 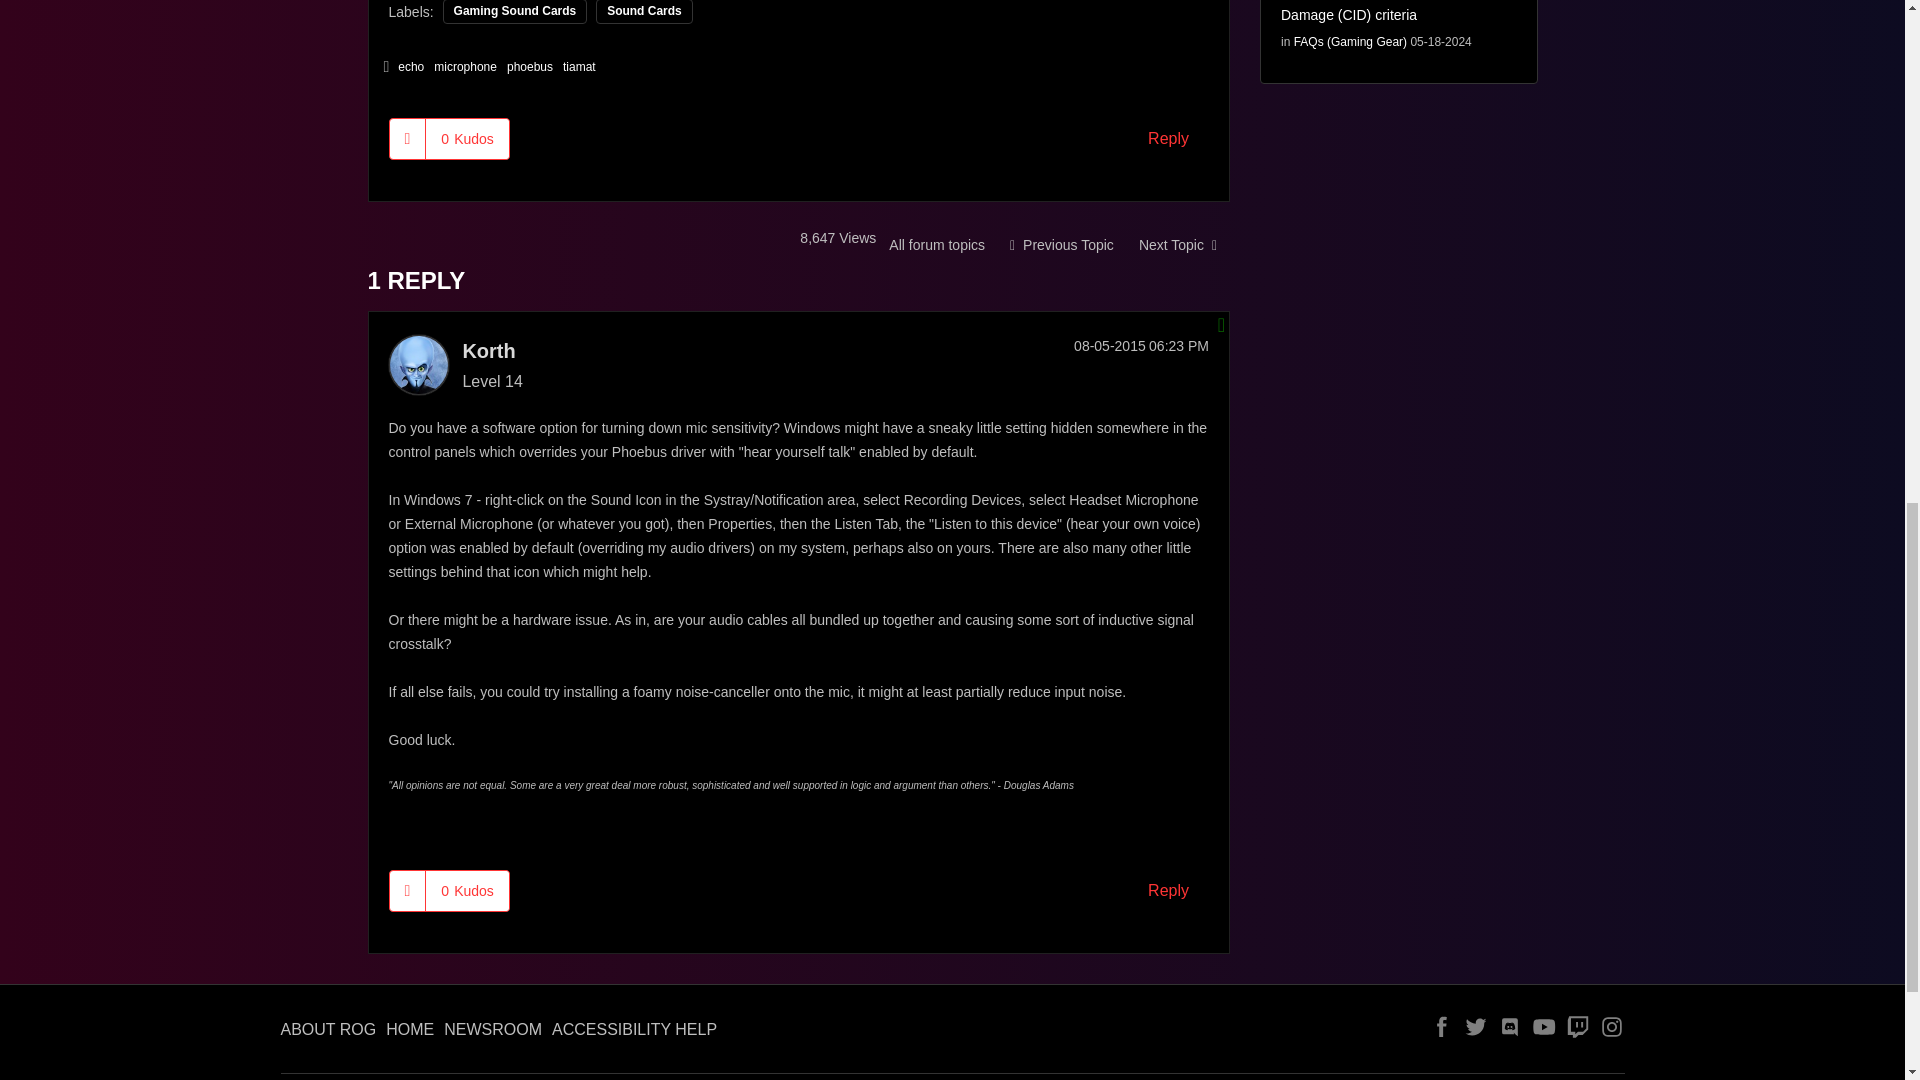 I want to click on Gaming Sound Cards, so click(x=936, y=244).